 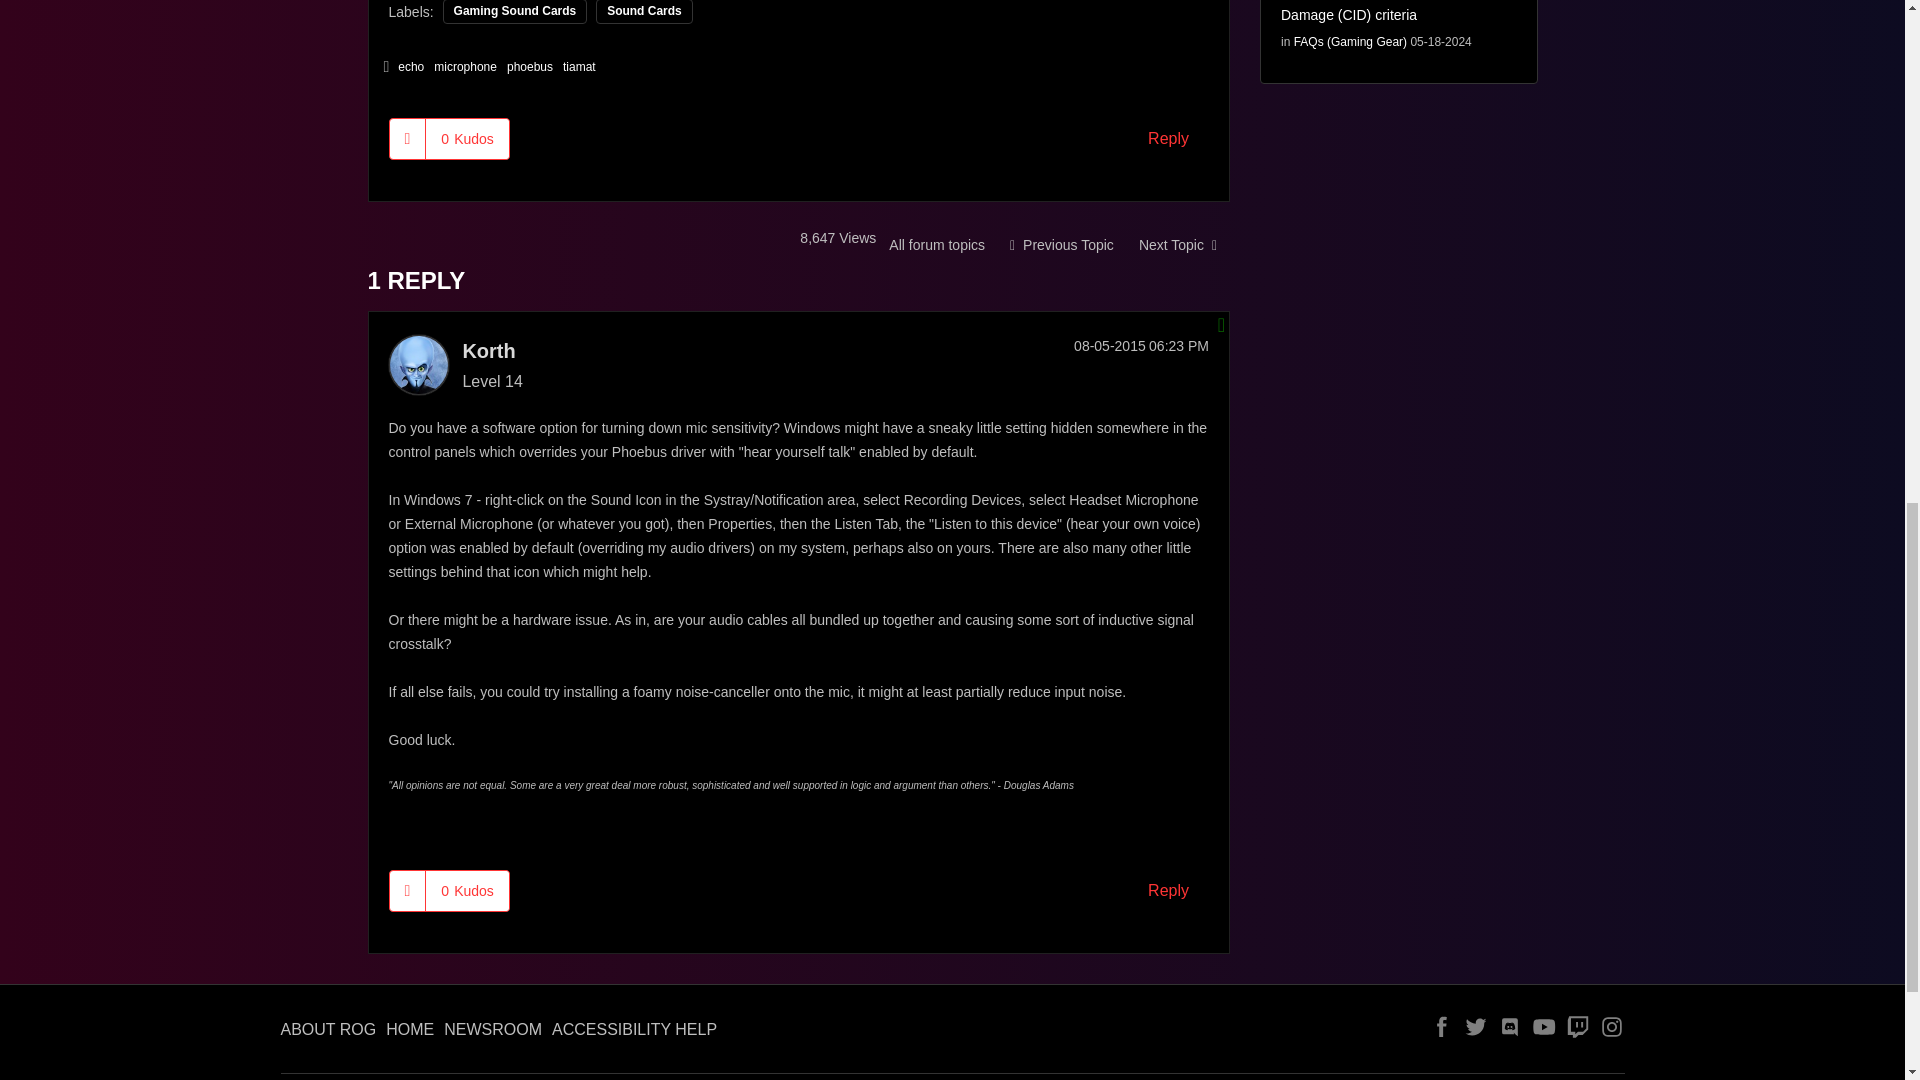 I want to click on Gaming Sound Cards, so click(x=936, y=244).